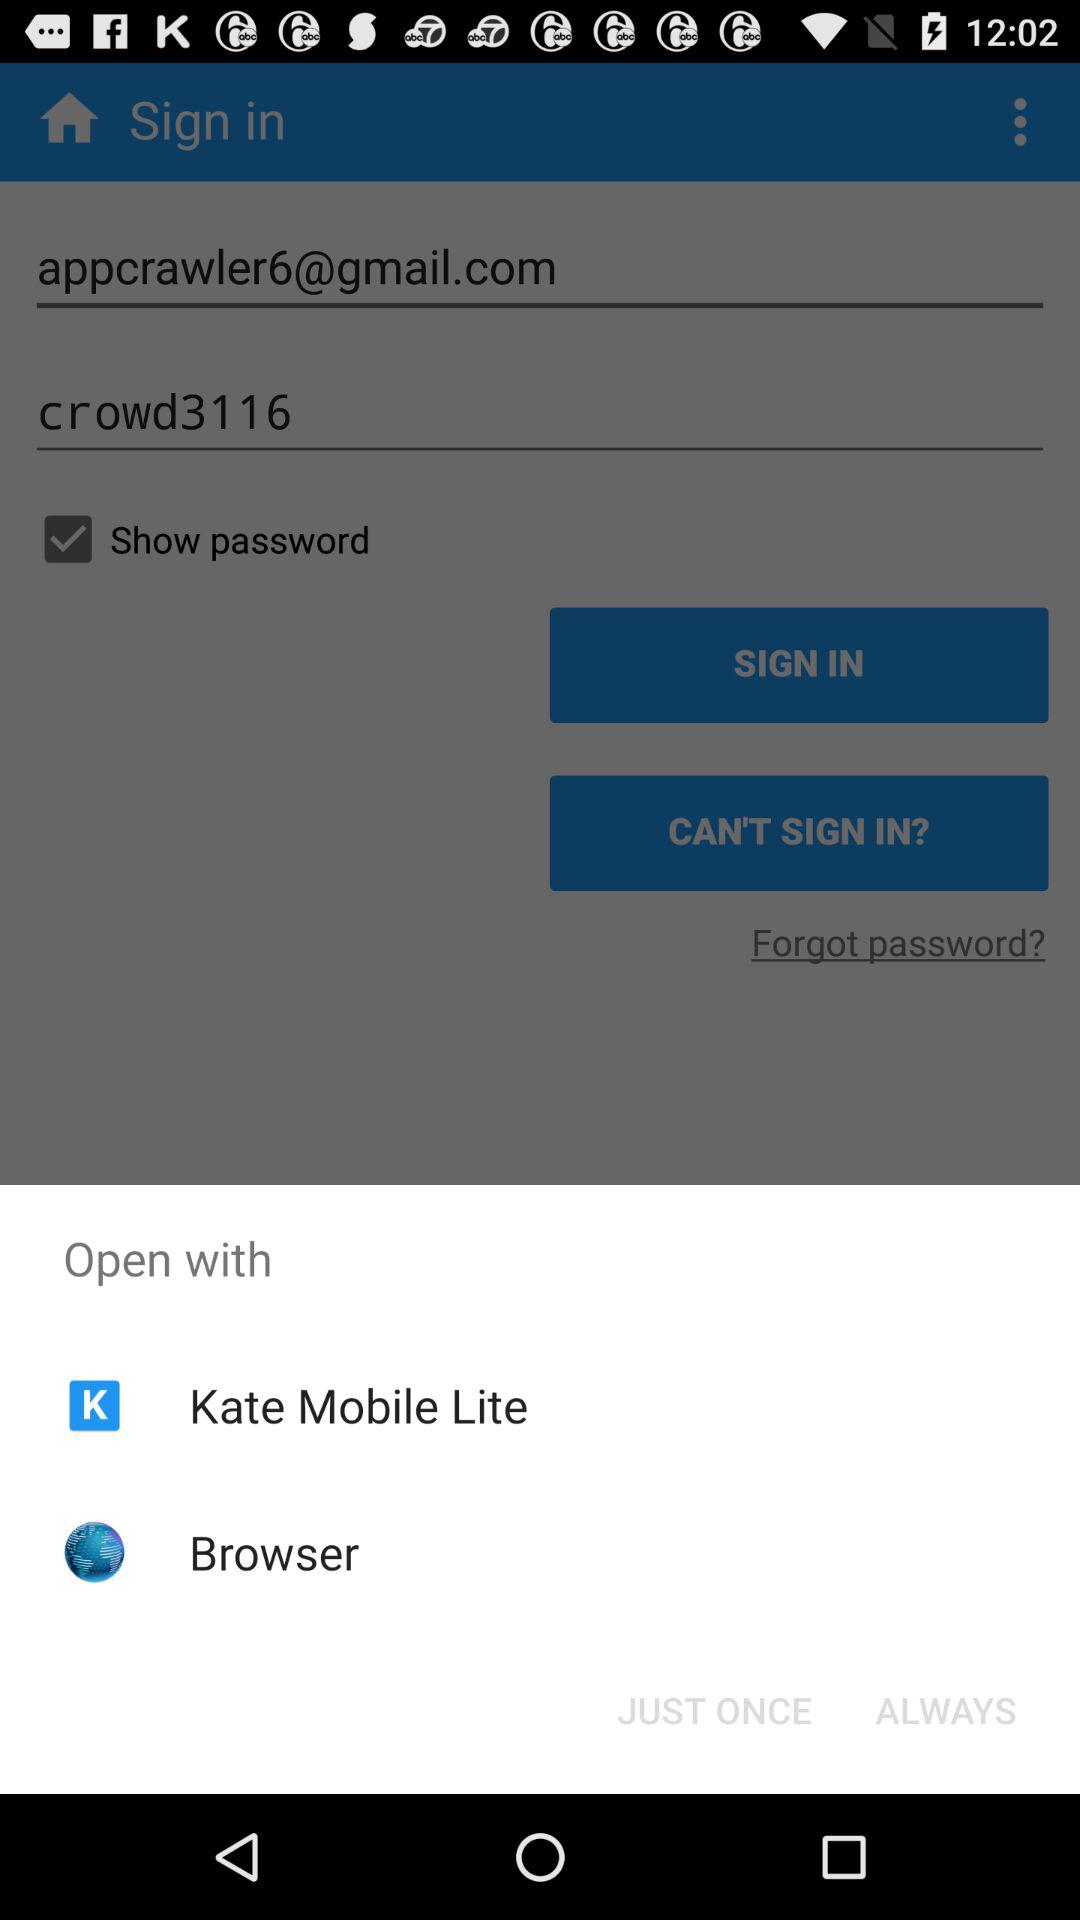 This screenshot has width=1080, height=1920. What do you see at coordinates (274, 1552) in the screenshot?
I see `scroll to the browser item` at bounding box center [274, 1552].